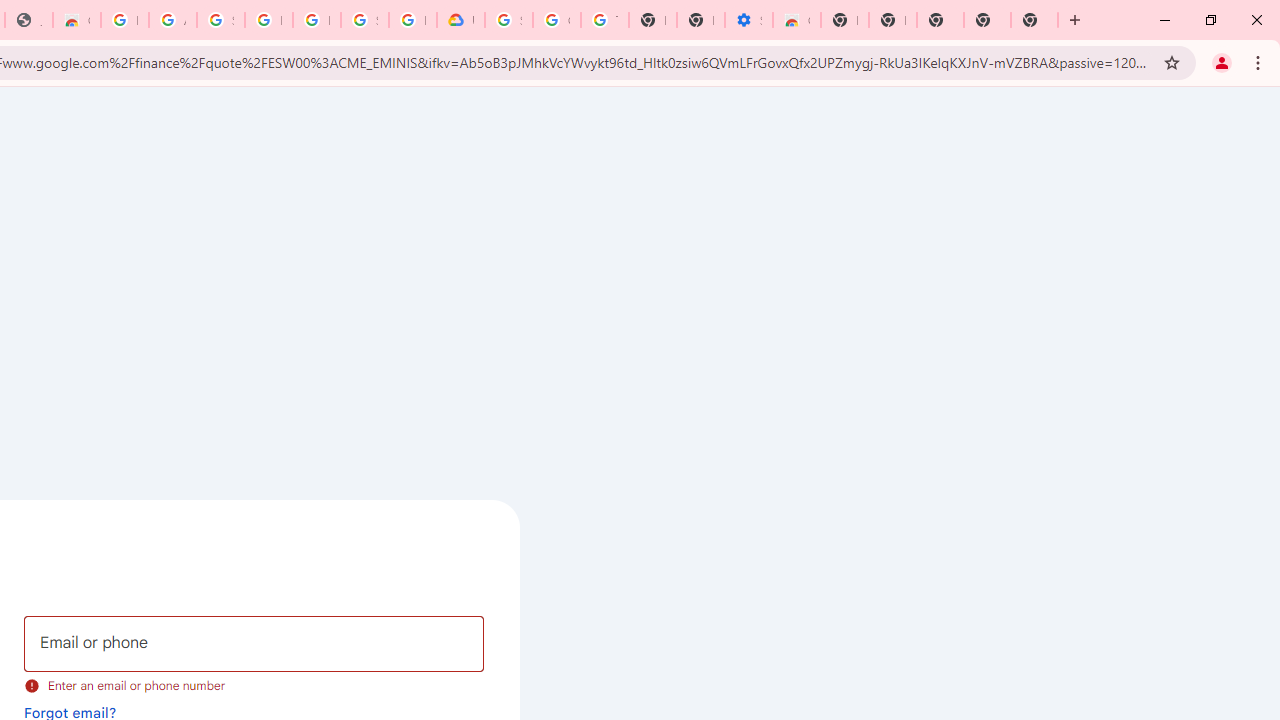 Image resolution: width=1280 pixels, height=720 pixels. I want to click on Sign in - Google Accounts, so click(508, 20).